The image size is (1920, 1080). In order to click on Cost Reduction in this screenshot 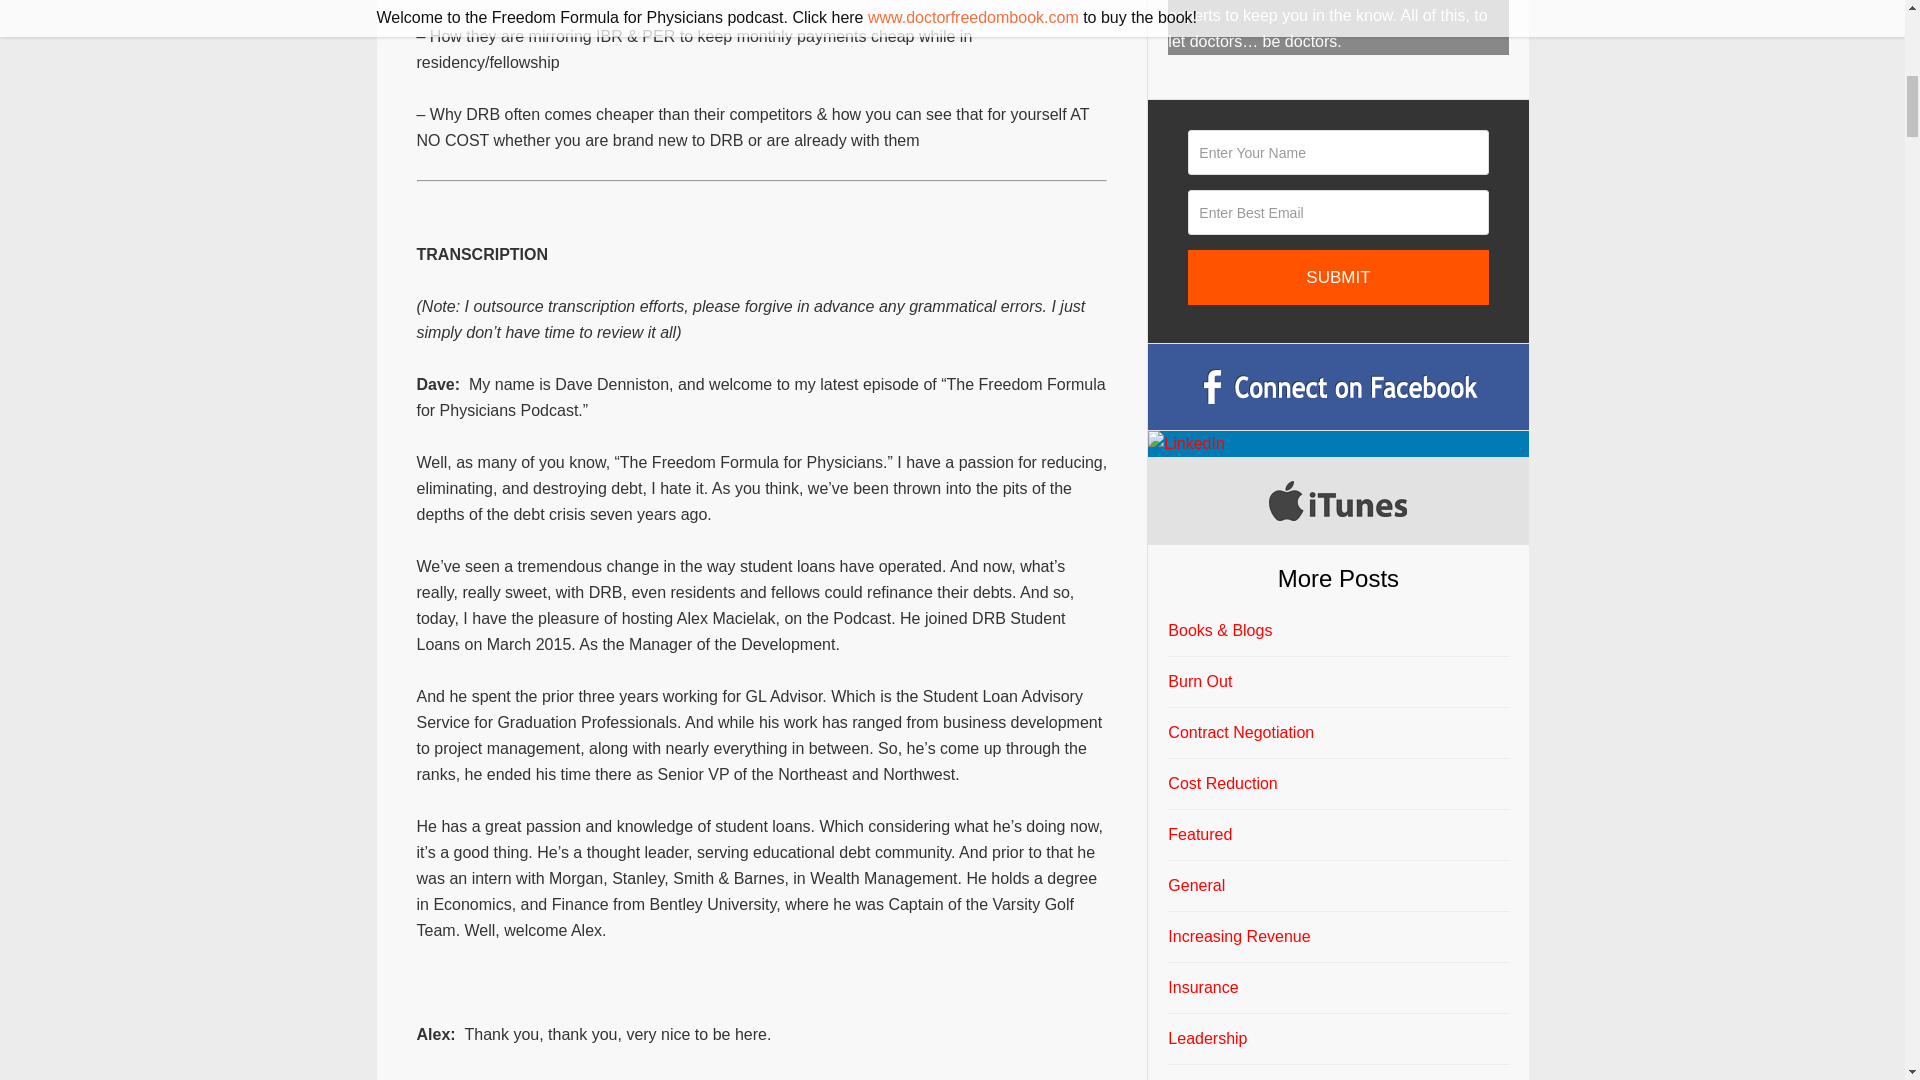, I will do `click(1222, 783)`.